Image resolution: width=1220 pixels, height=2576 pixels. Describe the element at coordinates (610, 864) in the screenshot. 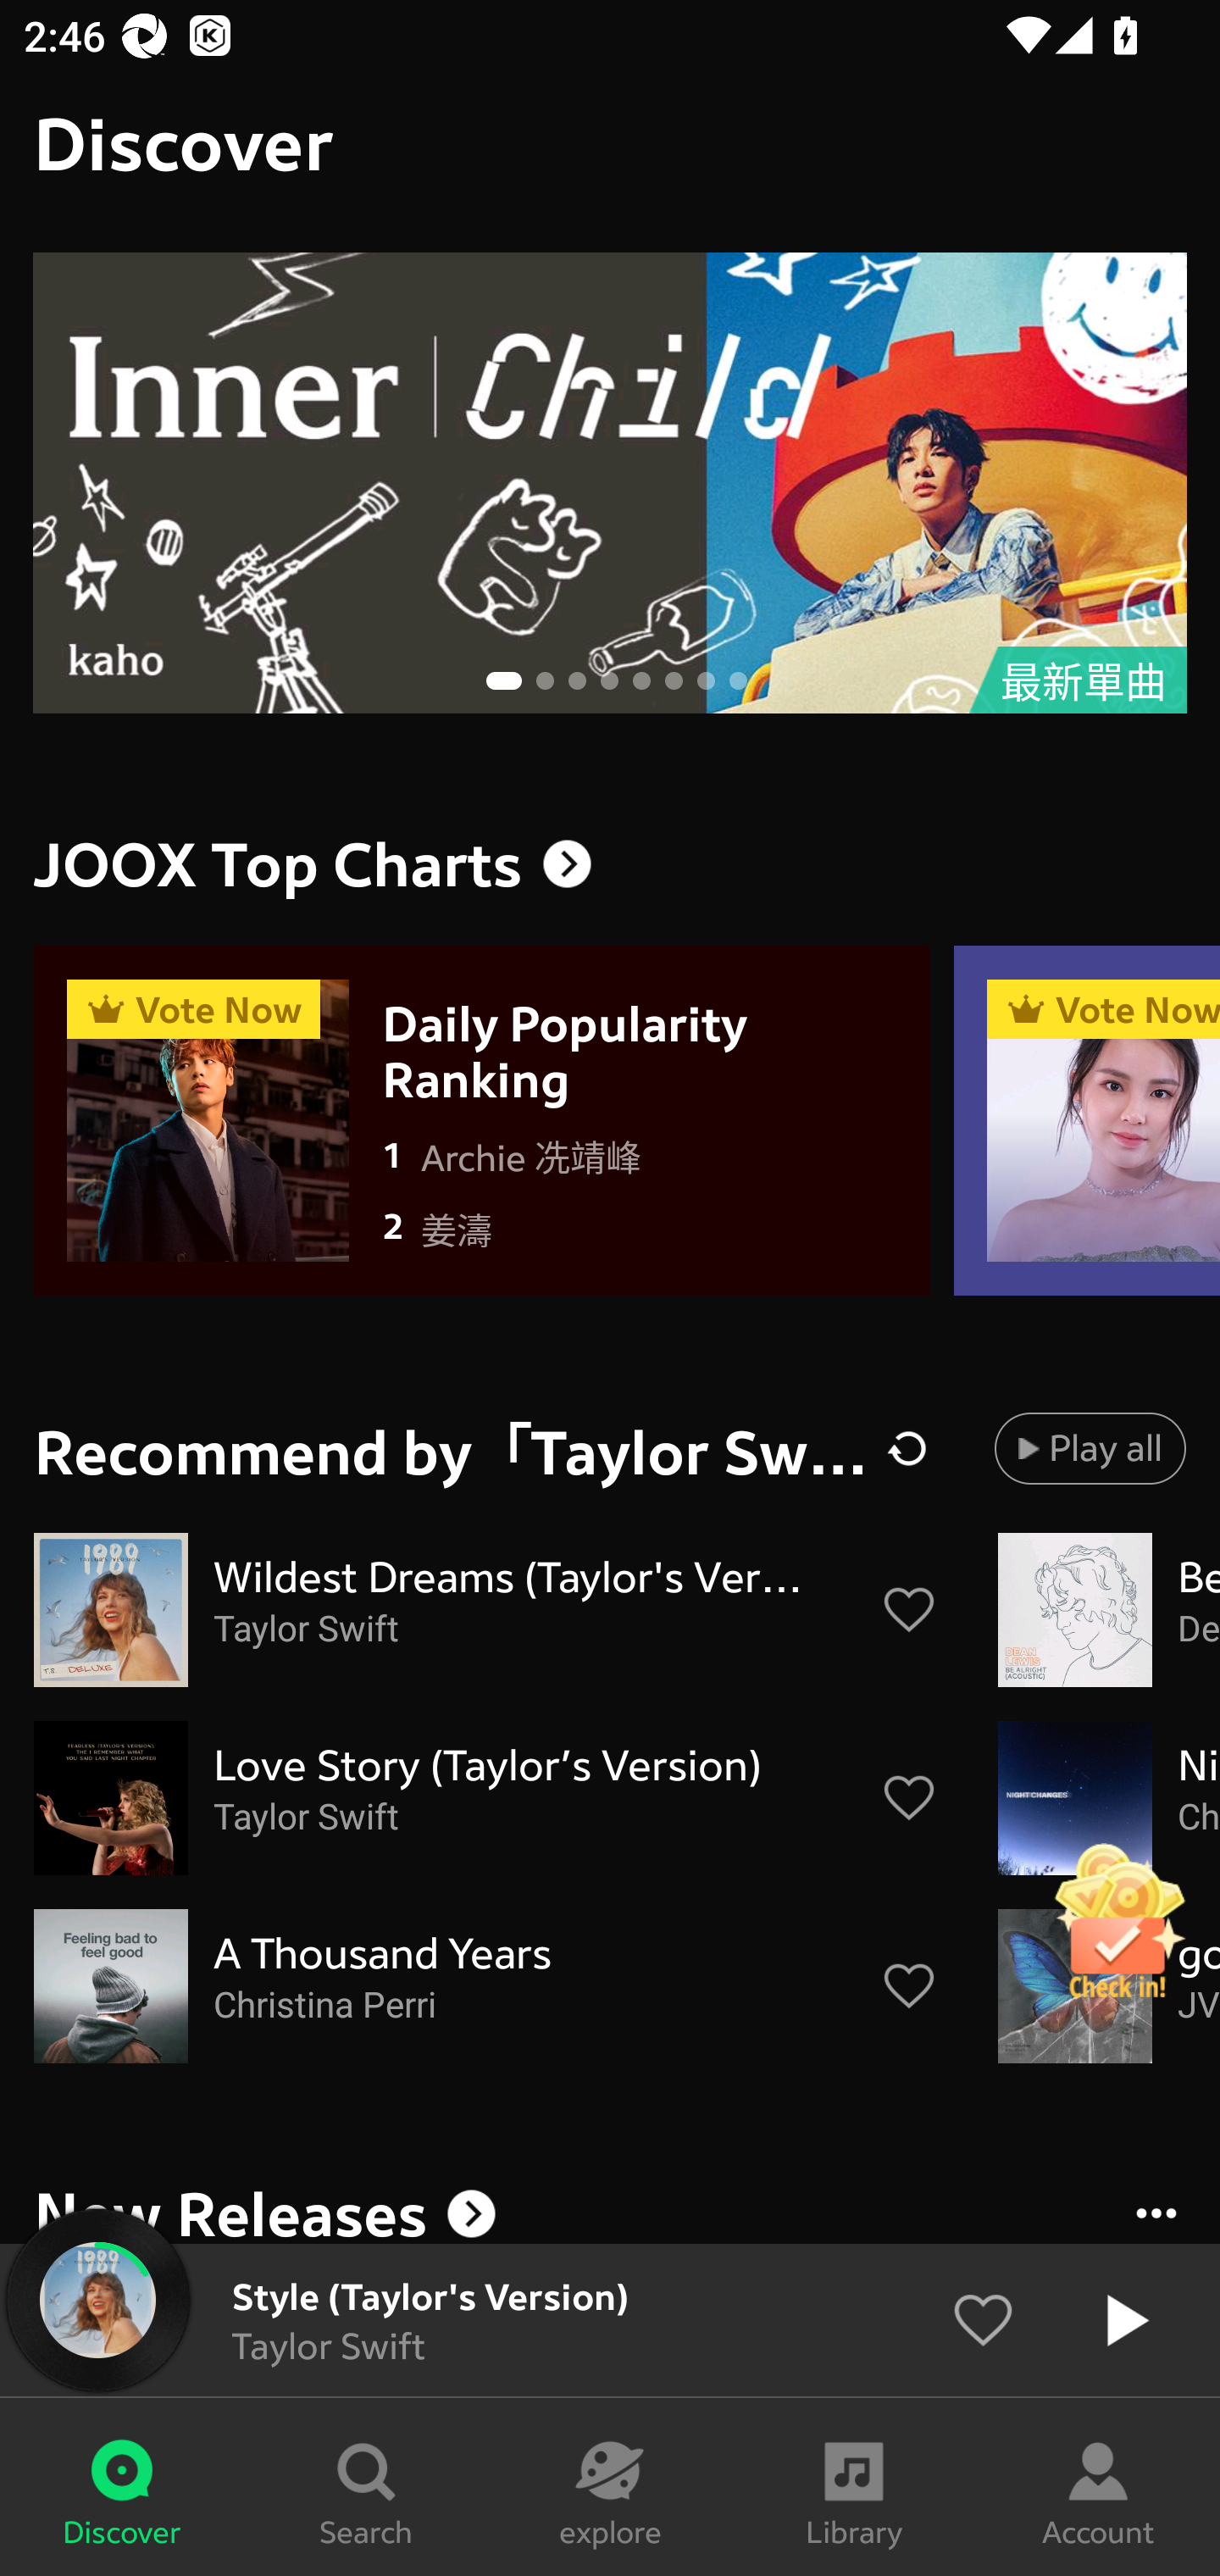

I see `JOOX Top Charts` at that location.